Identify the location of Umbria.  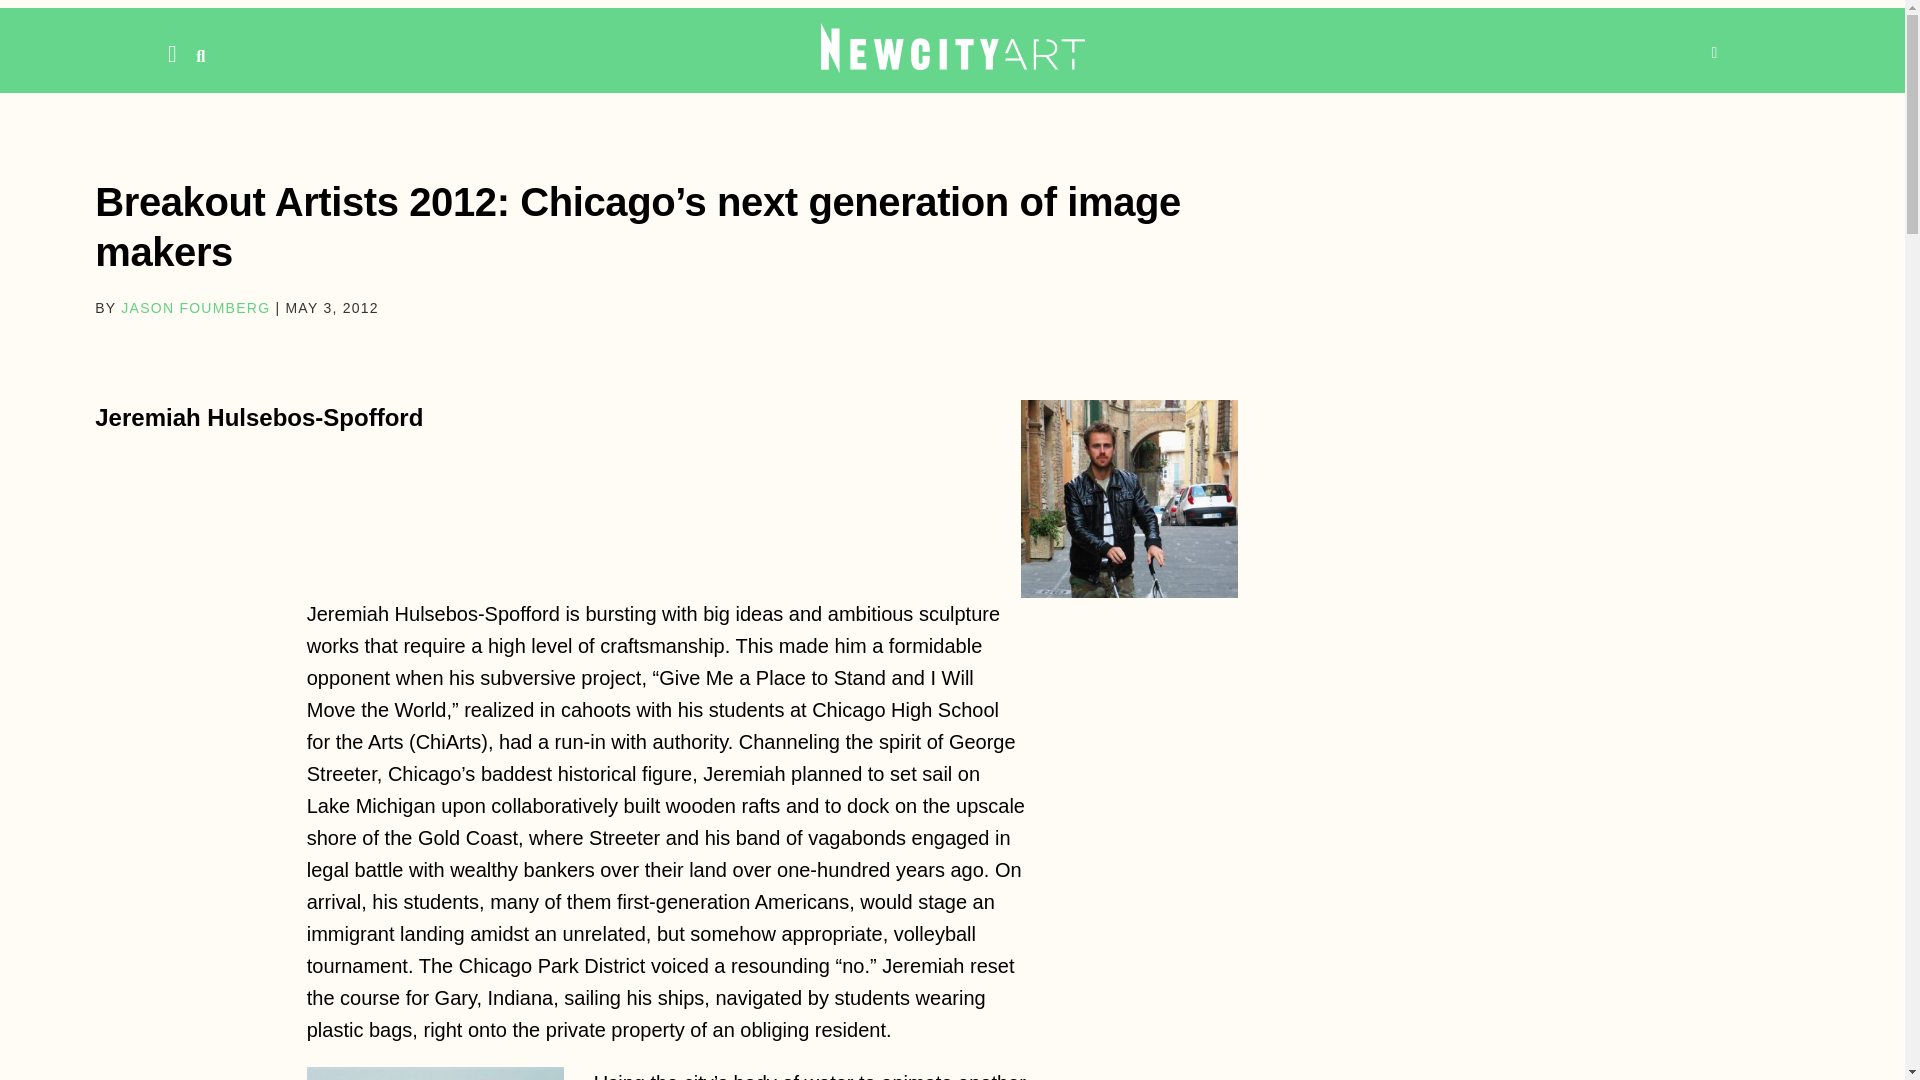
(1130, 498).